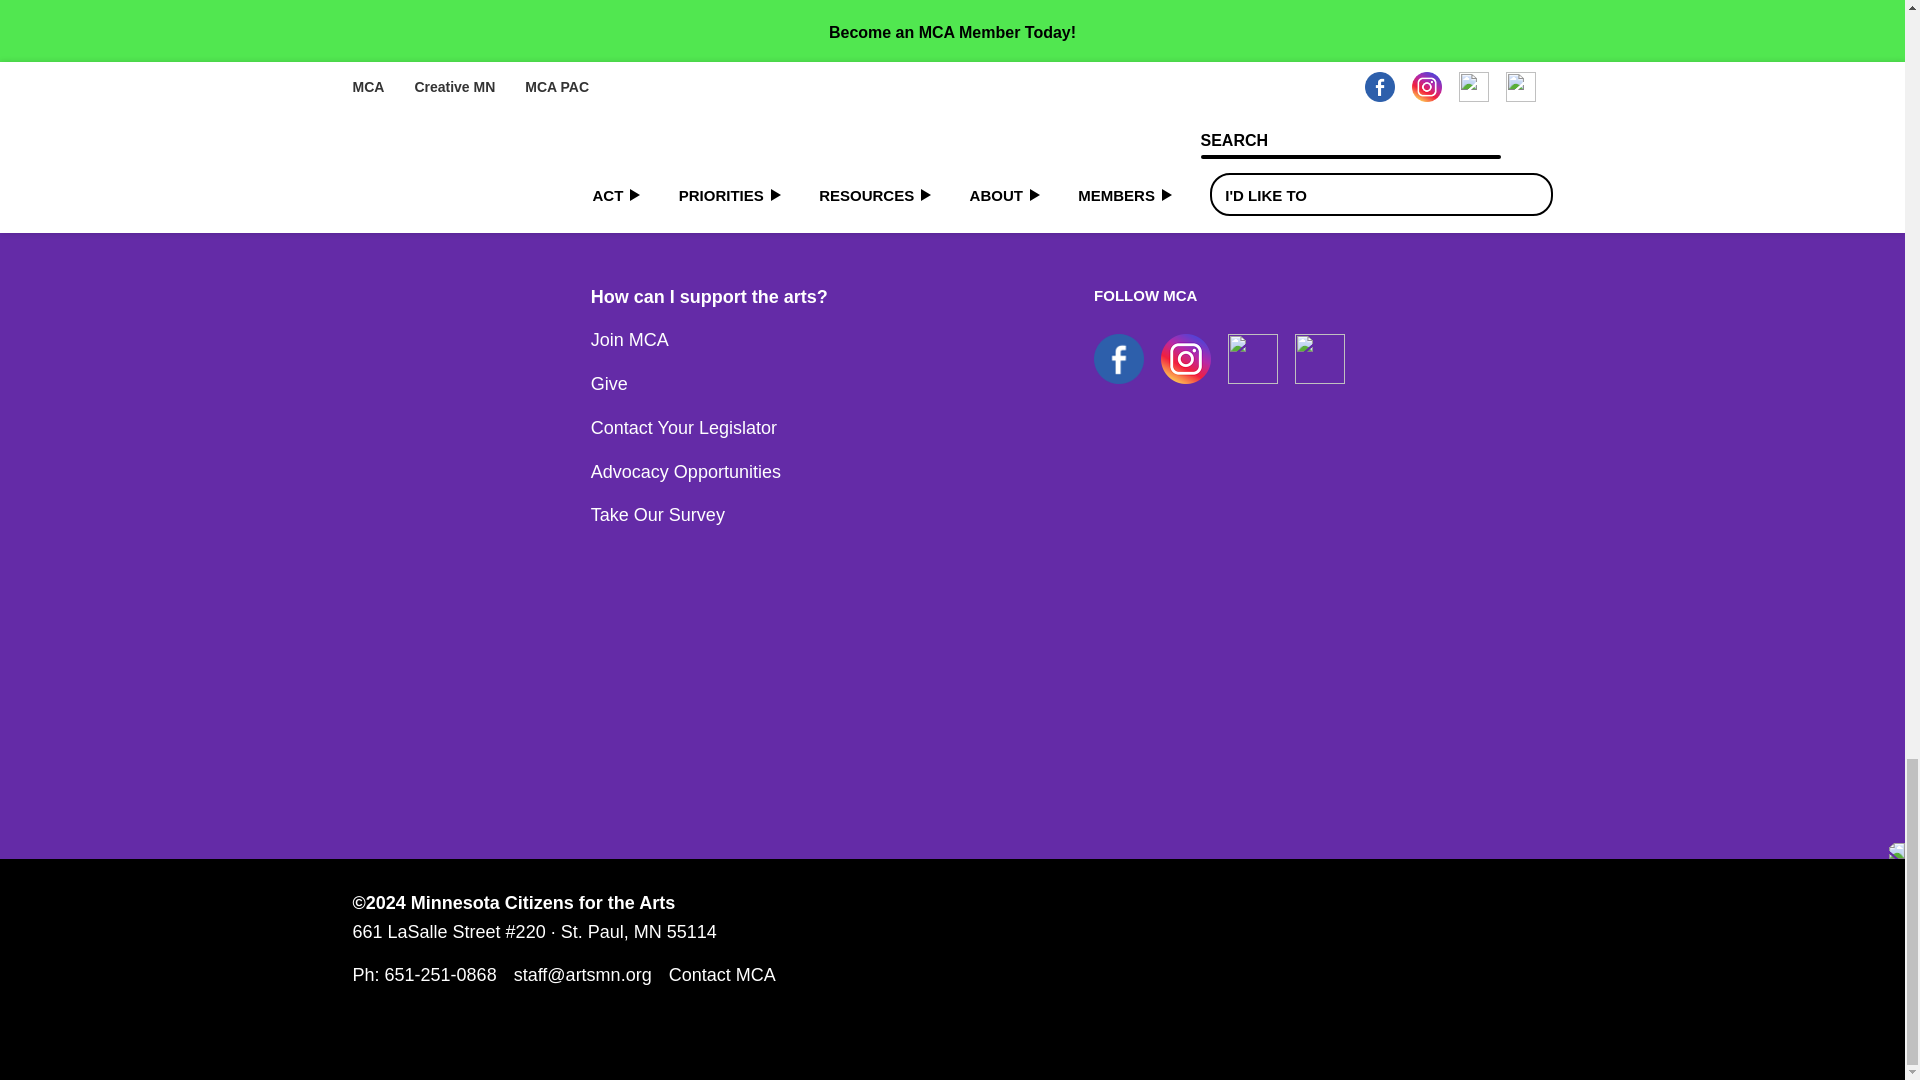 Image resolution: width=1920 pixels, height=1080 pixels. I want to click on Twitter, so click(1320, 358).